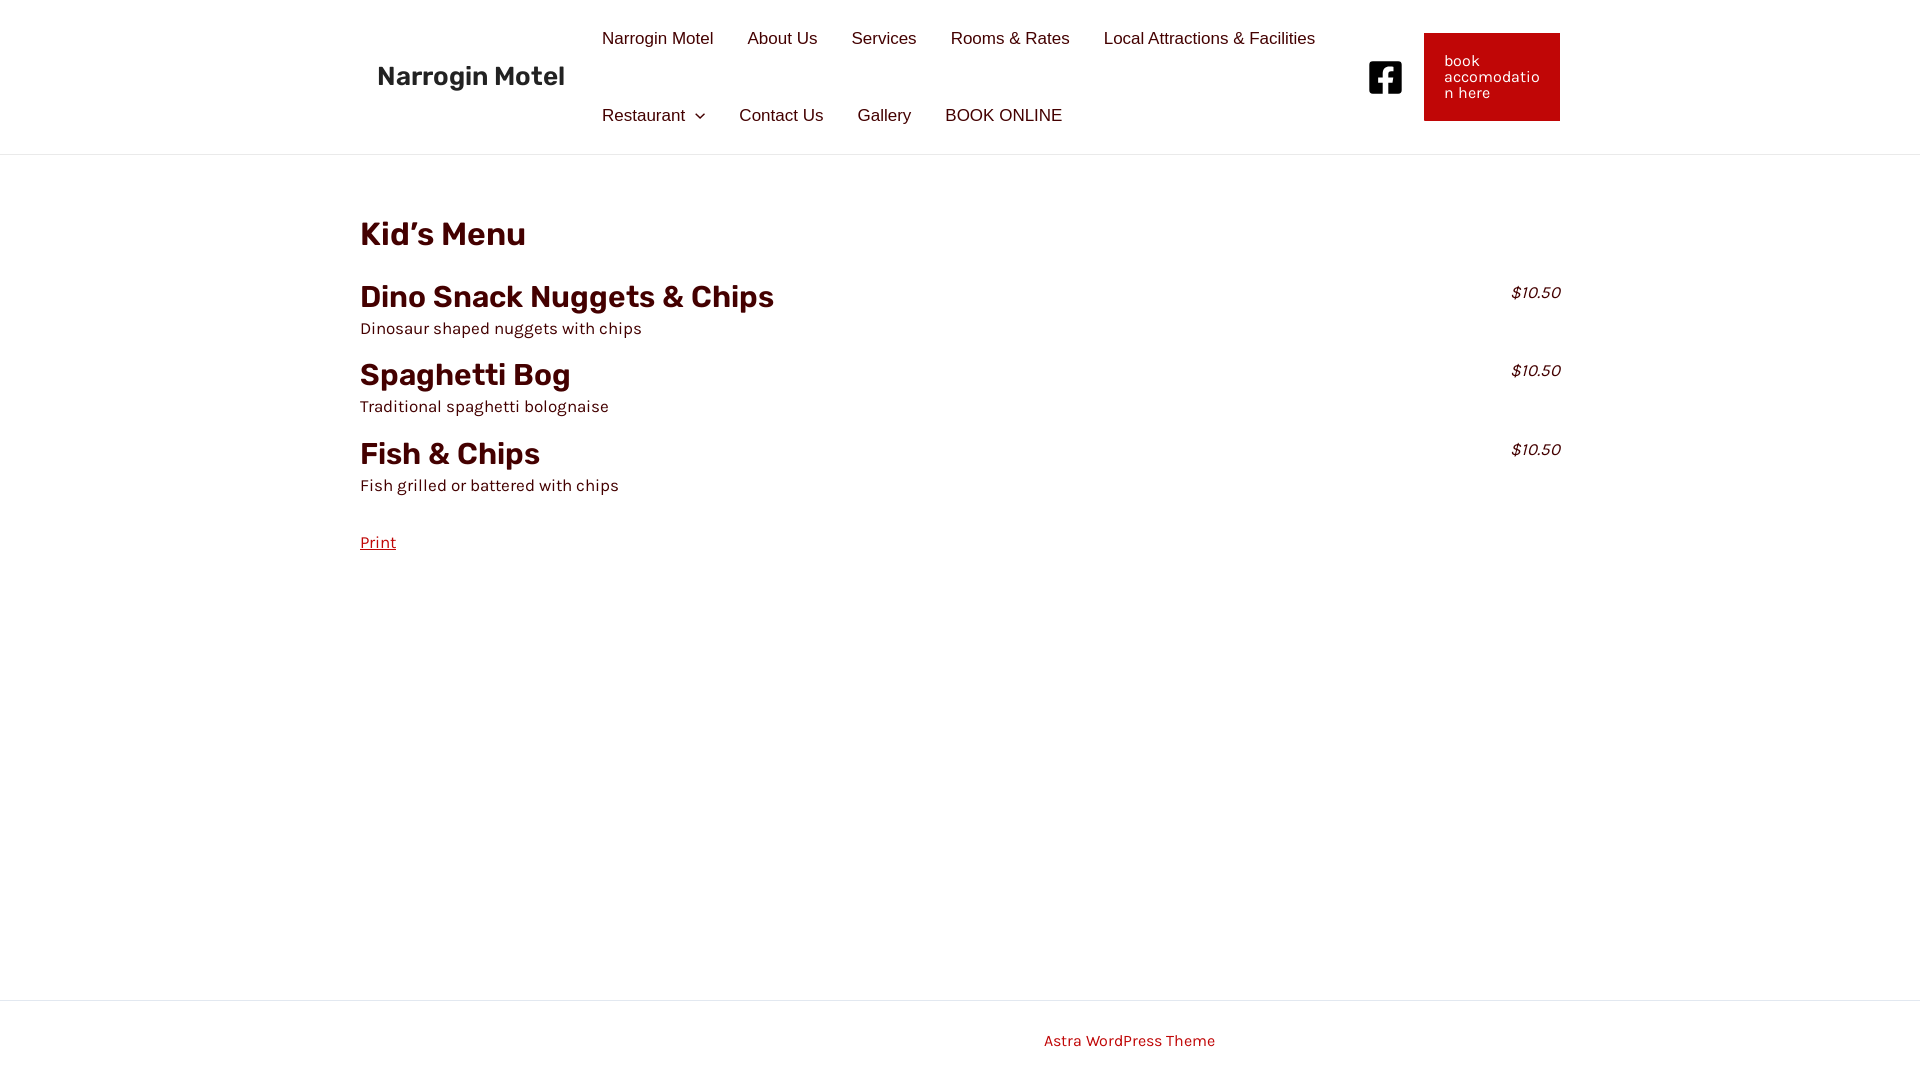  What do you see at coordinates (782, 38) in the screenshot?
I see `About Us` at bounding box center [782, 38].